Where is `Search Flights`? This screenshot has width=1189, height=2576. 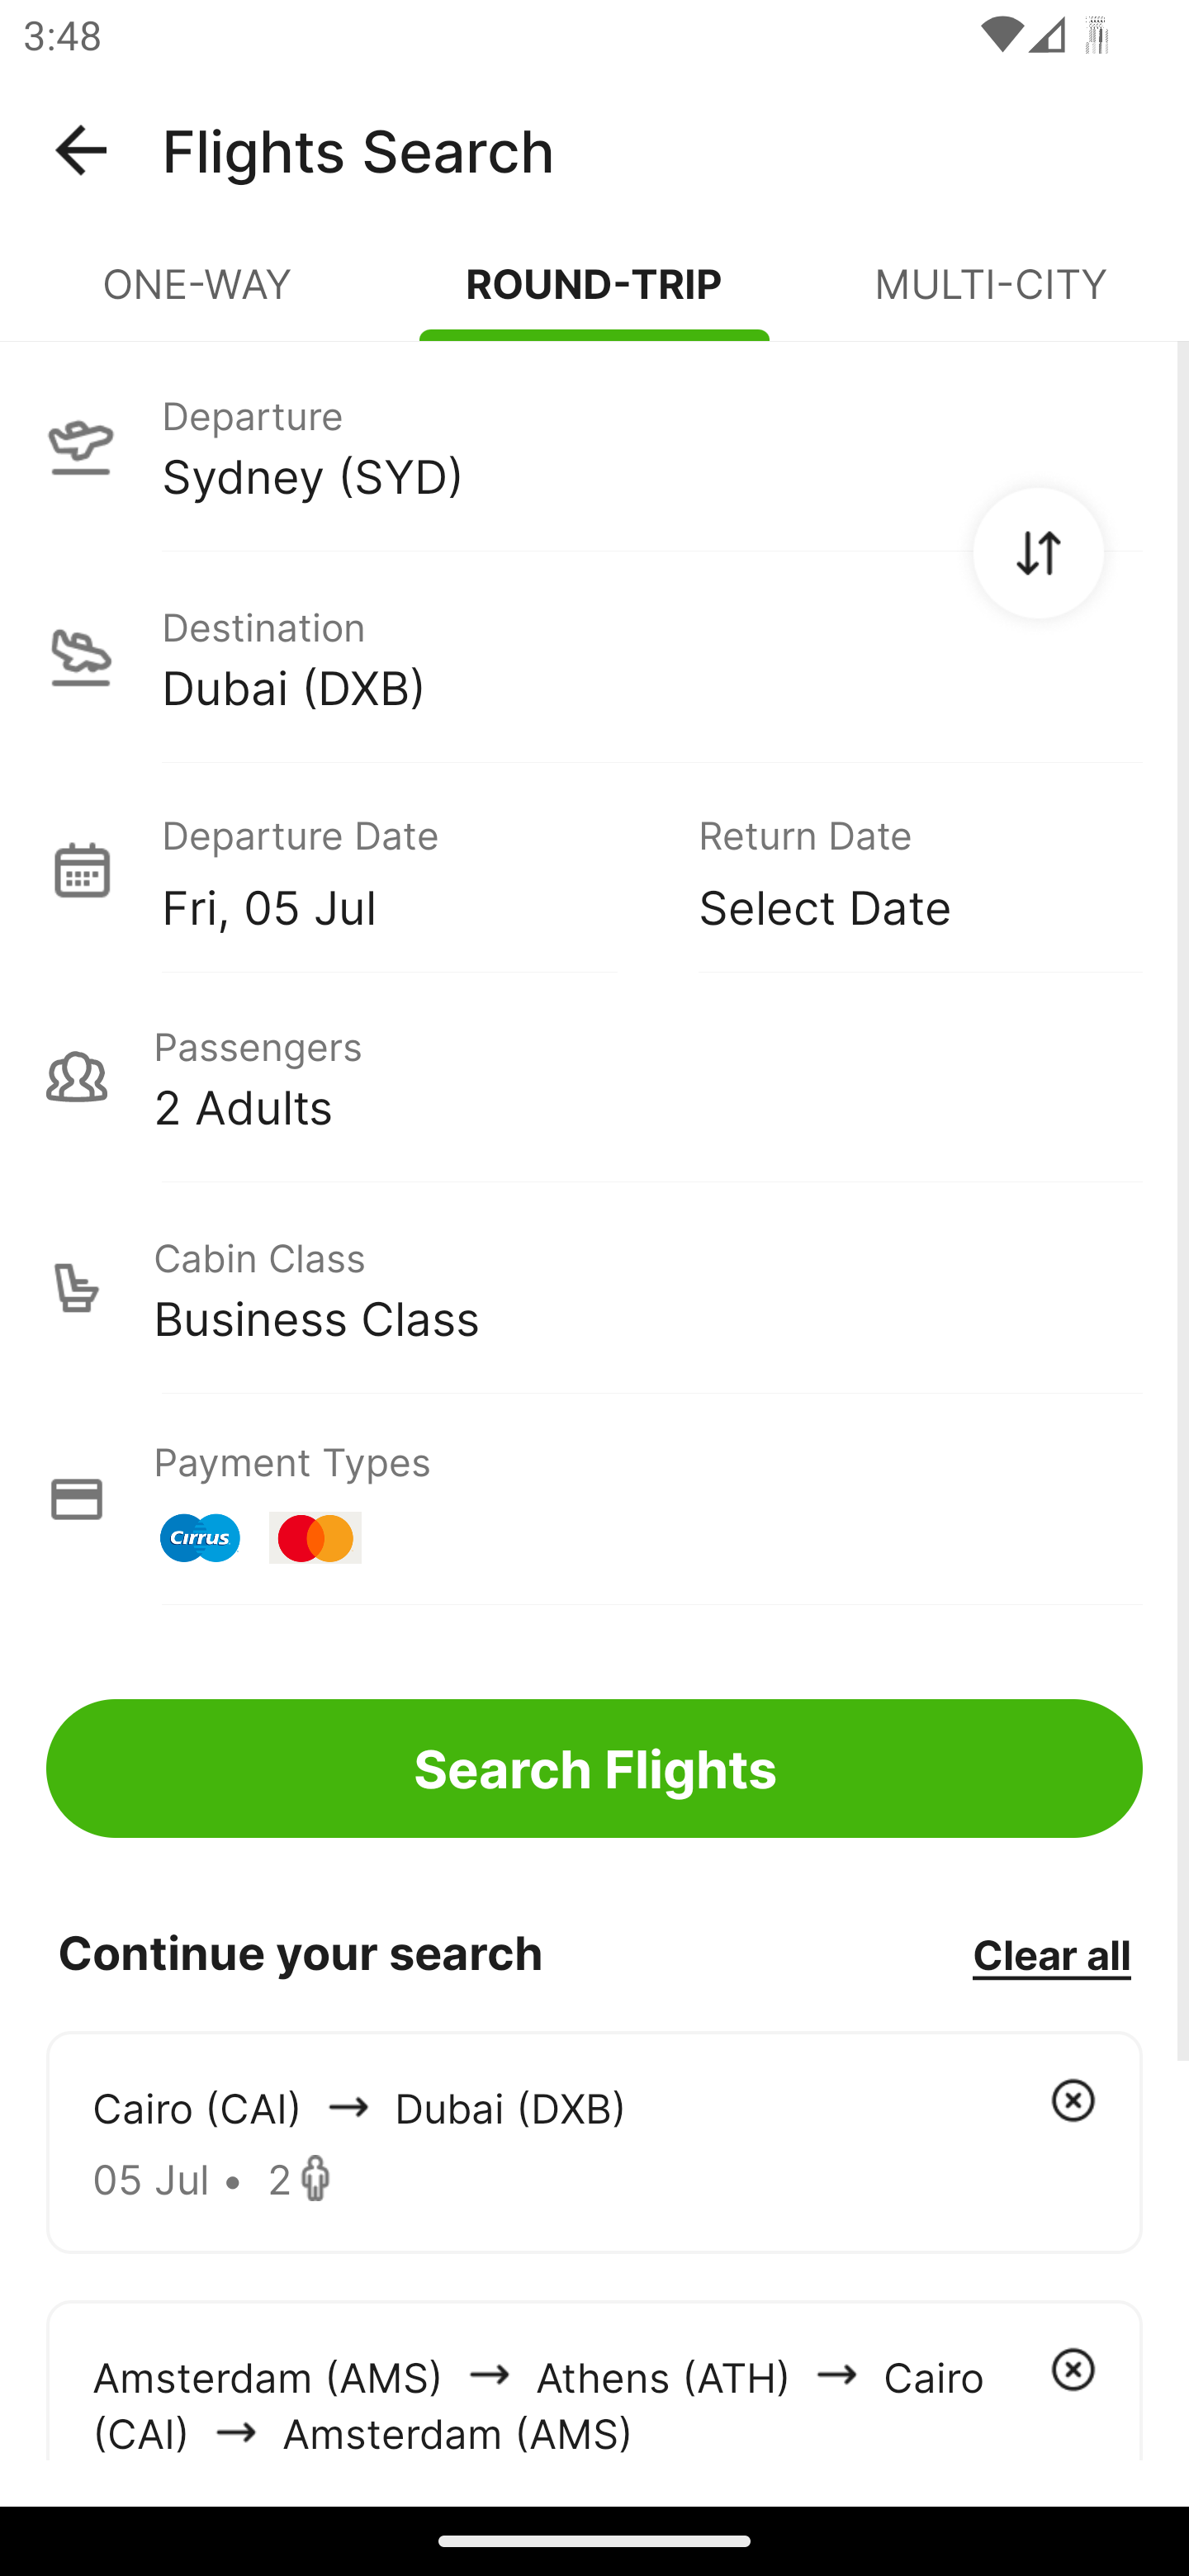
Search Flights is located at coordinates (594, 1769).